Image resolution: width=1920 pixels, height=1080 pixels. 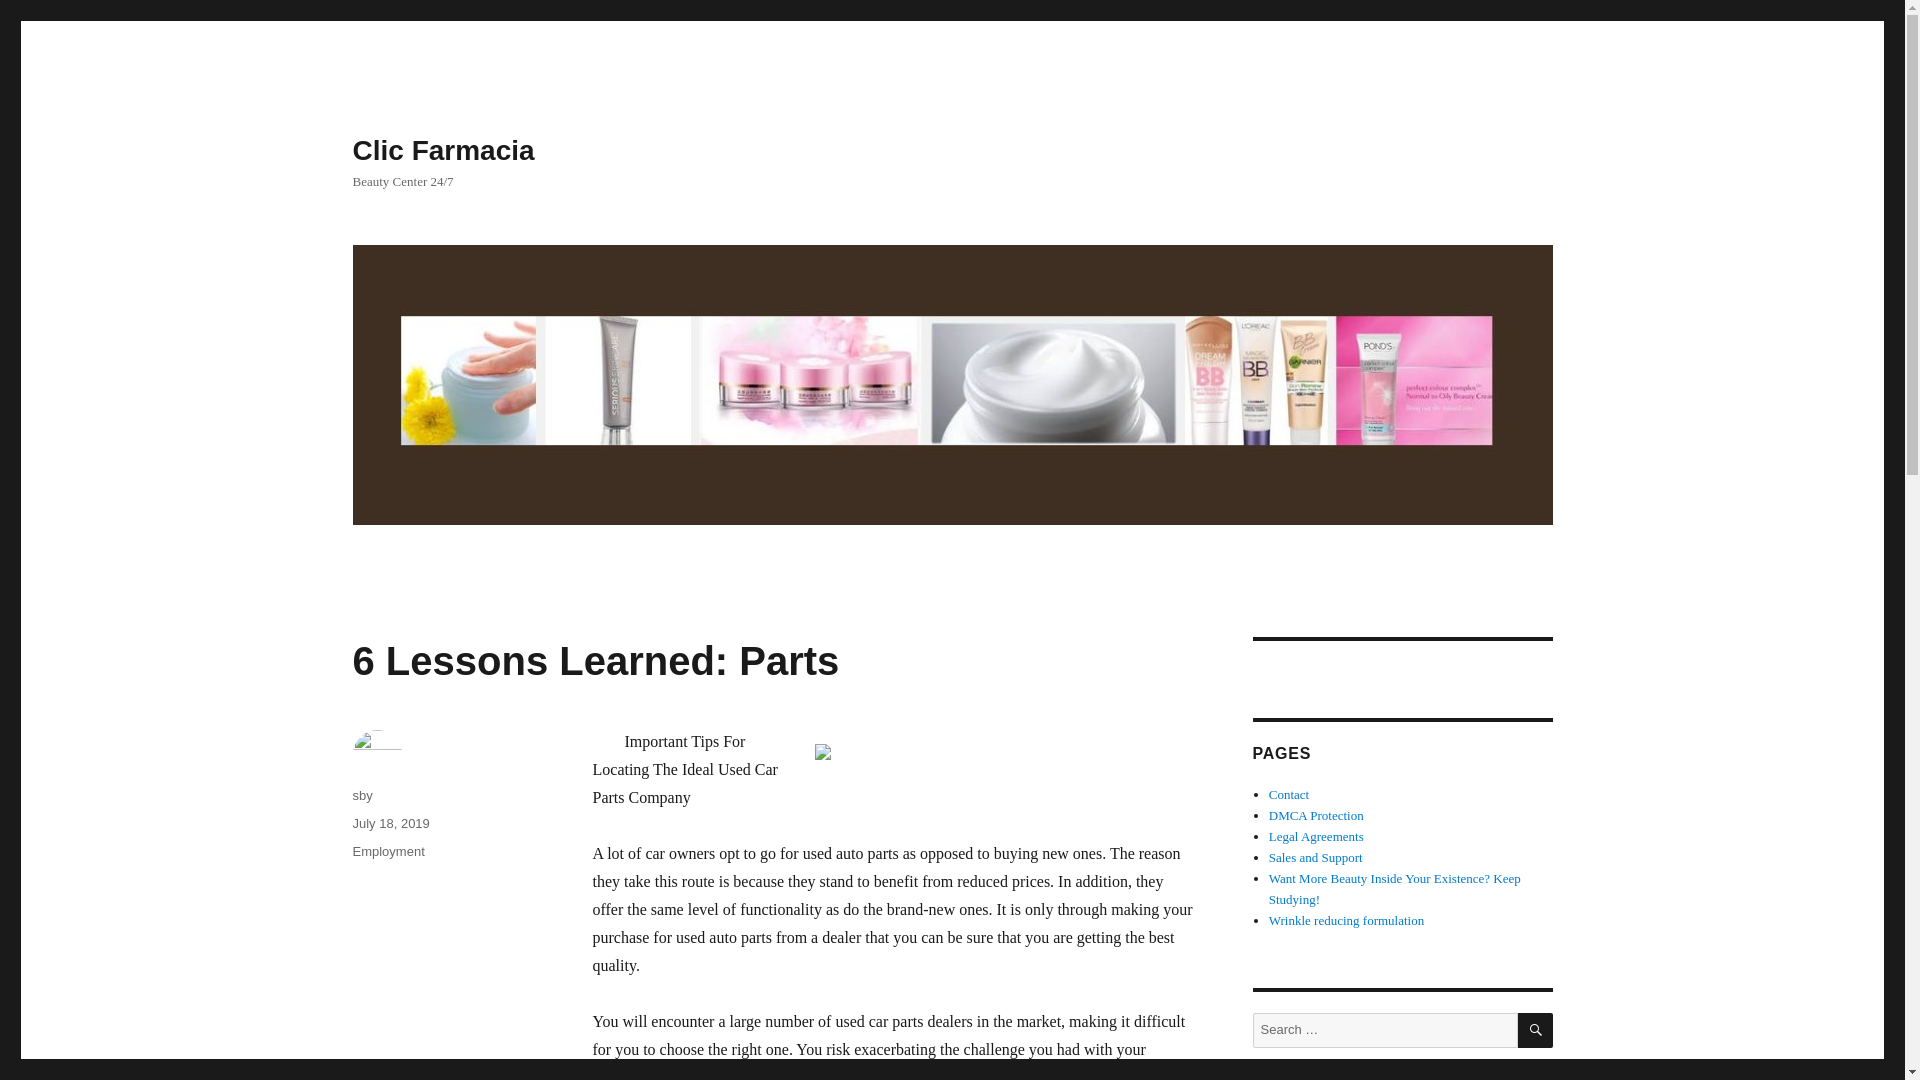 I want to click on Want More Beauty Inside Your Existence? Keep Studying!, so click(x=1394, y=888).